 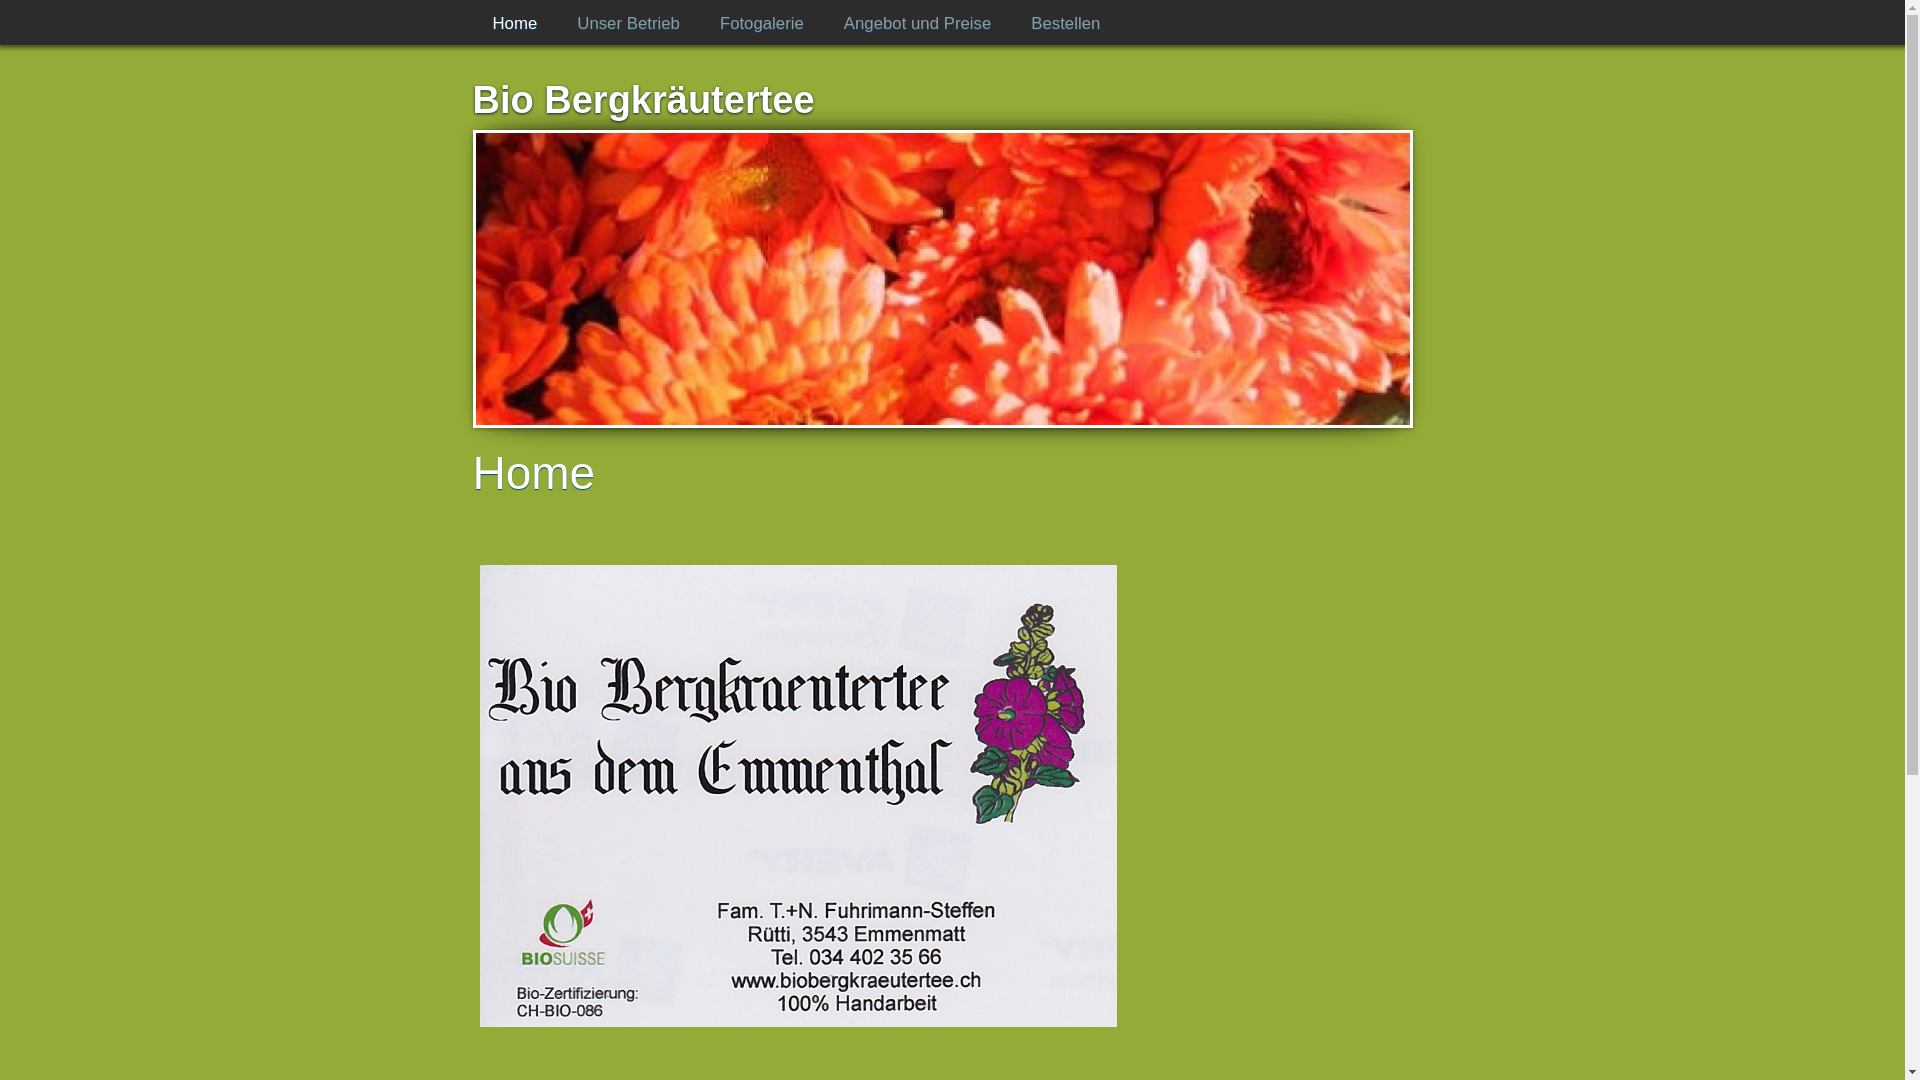 I want to click on Fotogalerie, so click(x=762, y=24).